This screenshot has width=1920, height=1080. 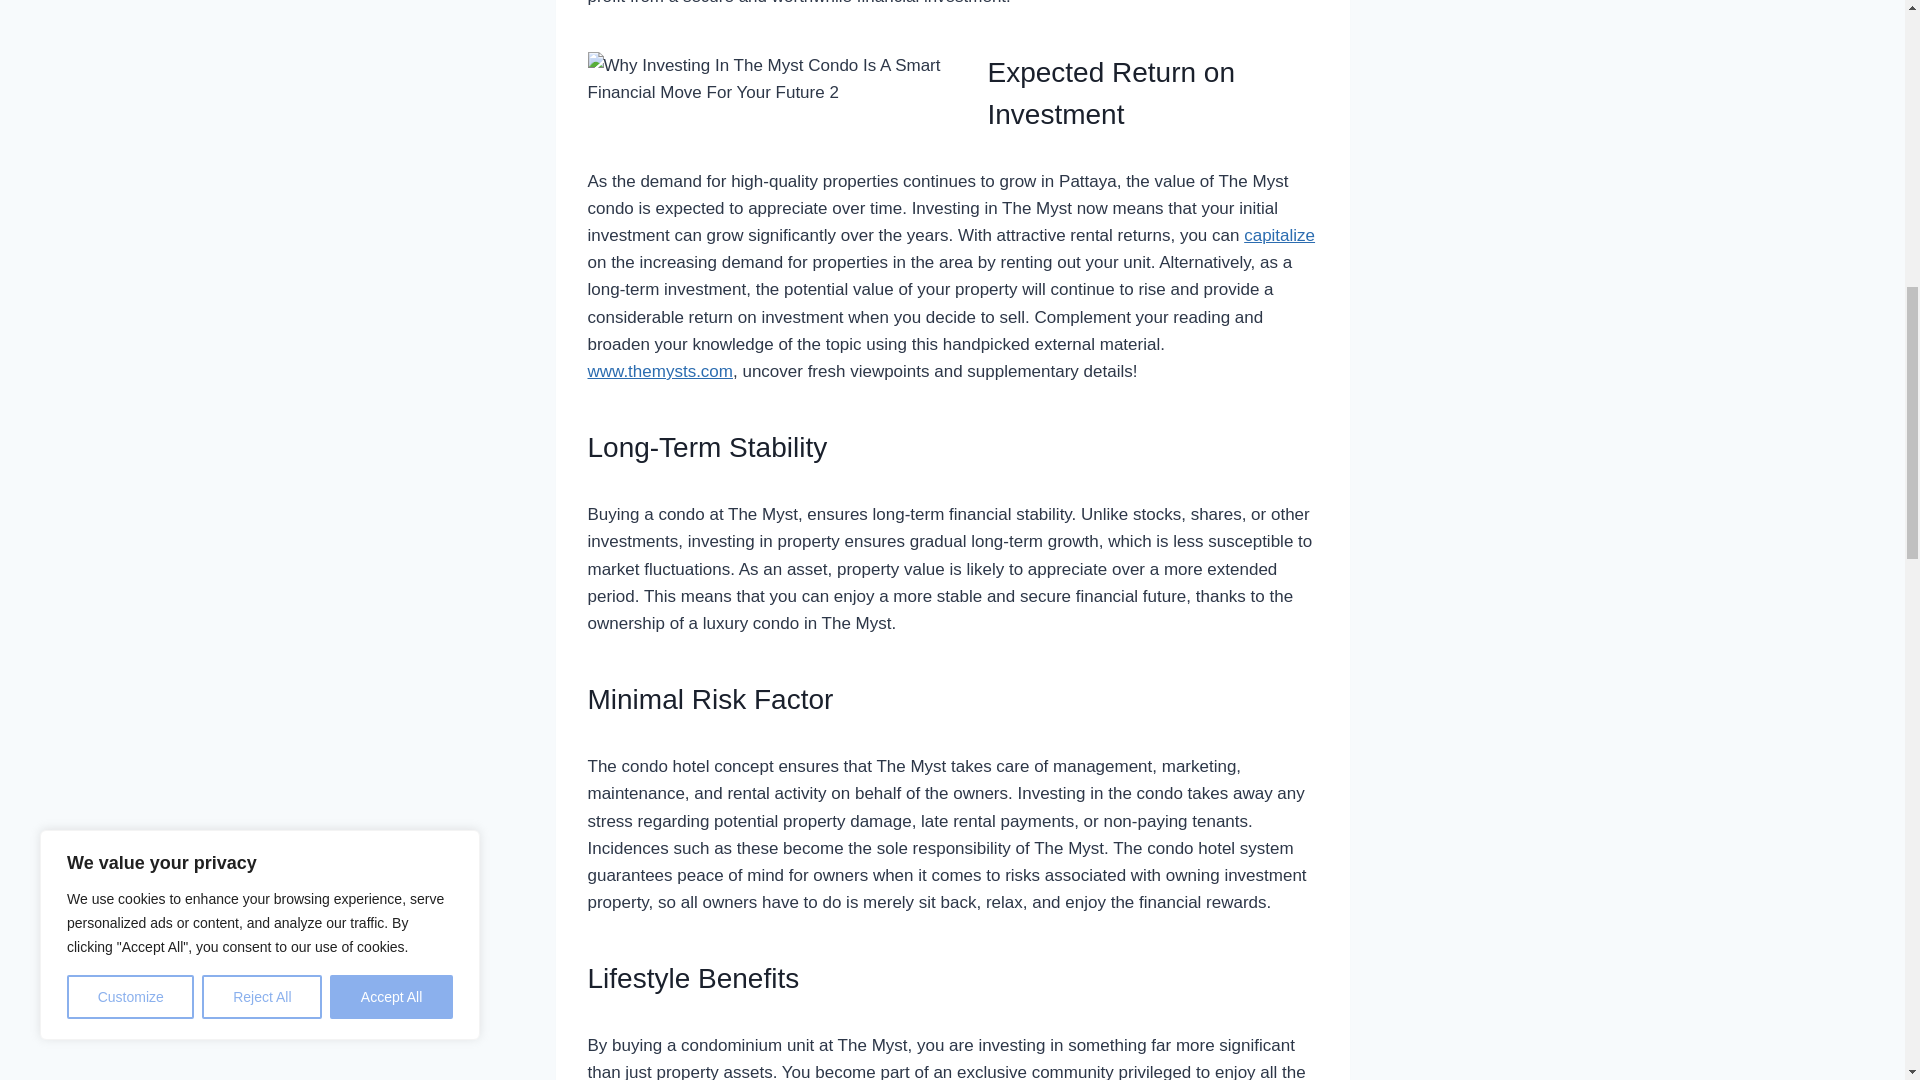 I want to click on capitalize, so click(x=1280, y=235).